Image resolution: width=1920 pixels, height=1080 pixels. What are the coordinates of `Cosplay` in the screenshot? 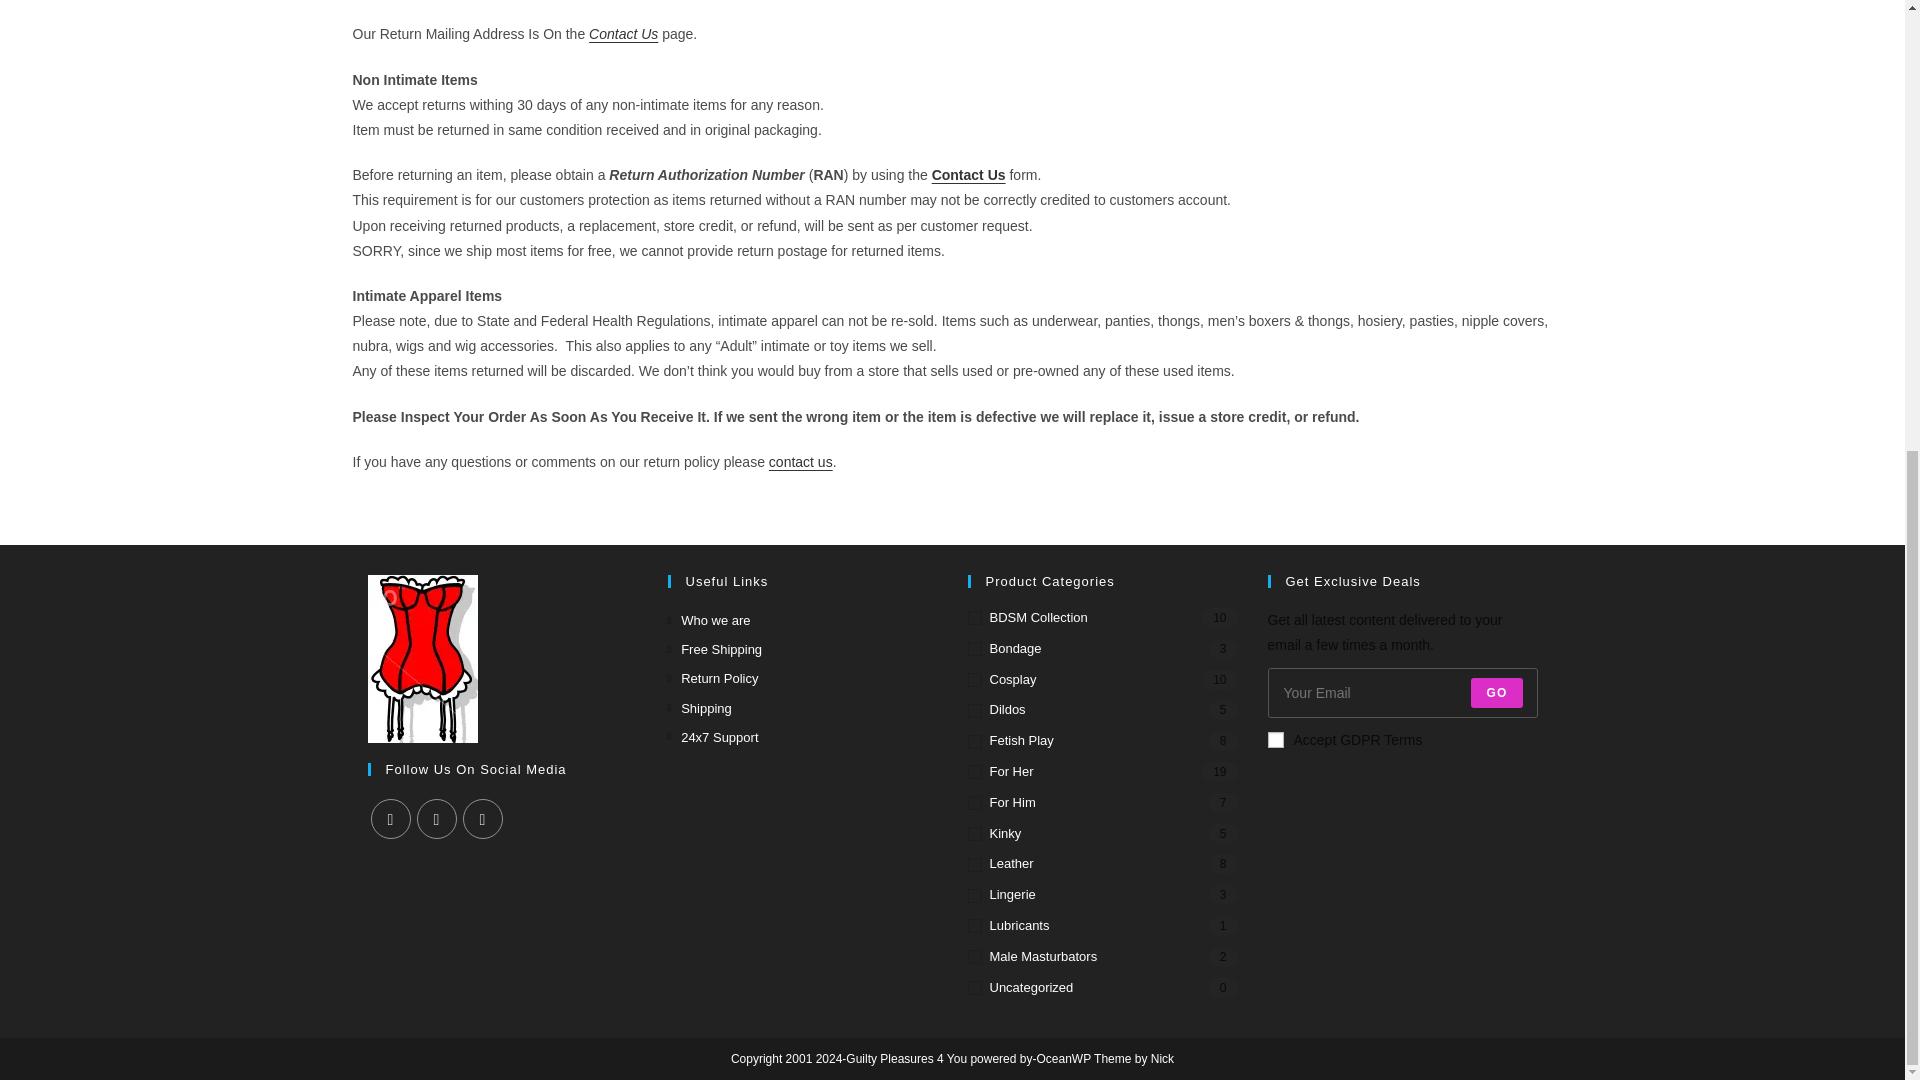 It's located at (1102, 680).